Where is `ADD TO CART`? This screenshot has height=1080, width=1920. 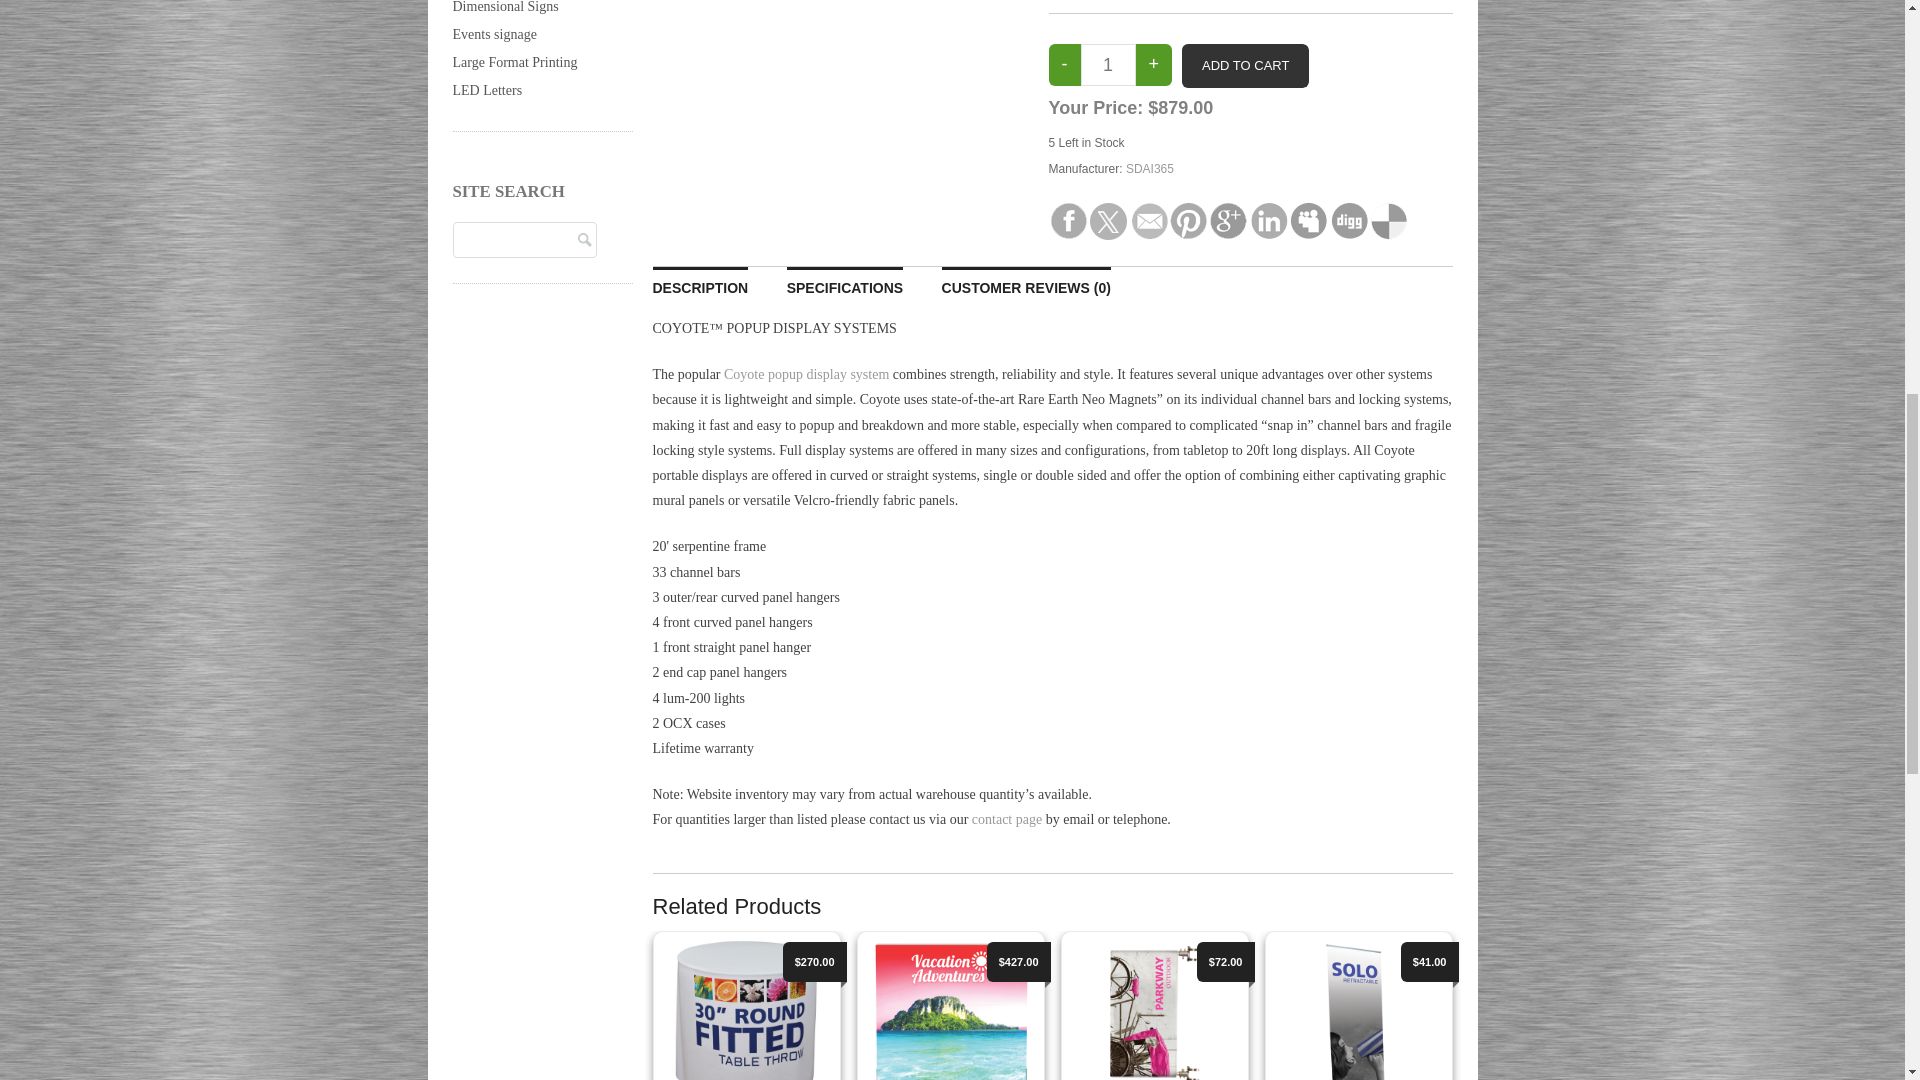
ADD TO CART is located at coordinates (1246, 66).